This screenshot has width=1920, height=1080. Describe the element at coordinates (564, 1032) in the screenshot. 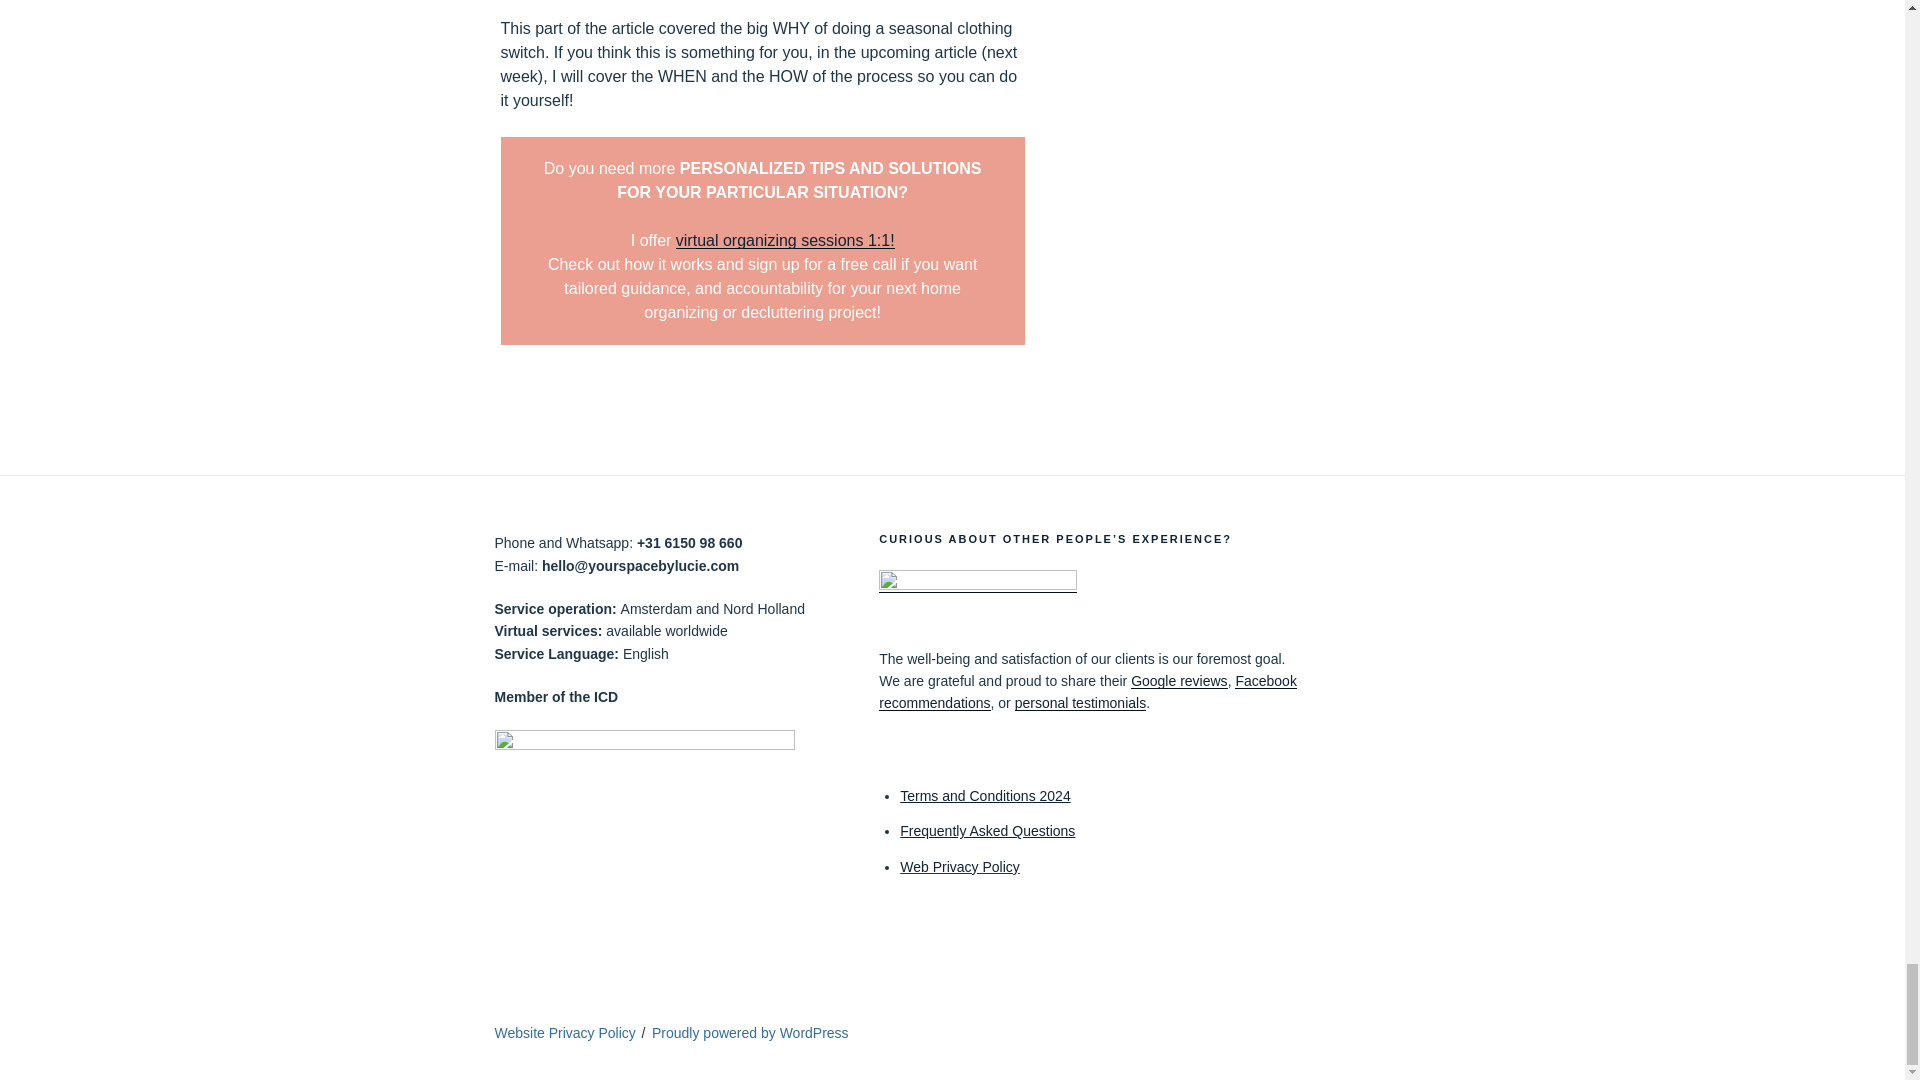

I see `Website Privacy Policy` at that location.